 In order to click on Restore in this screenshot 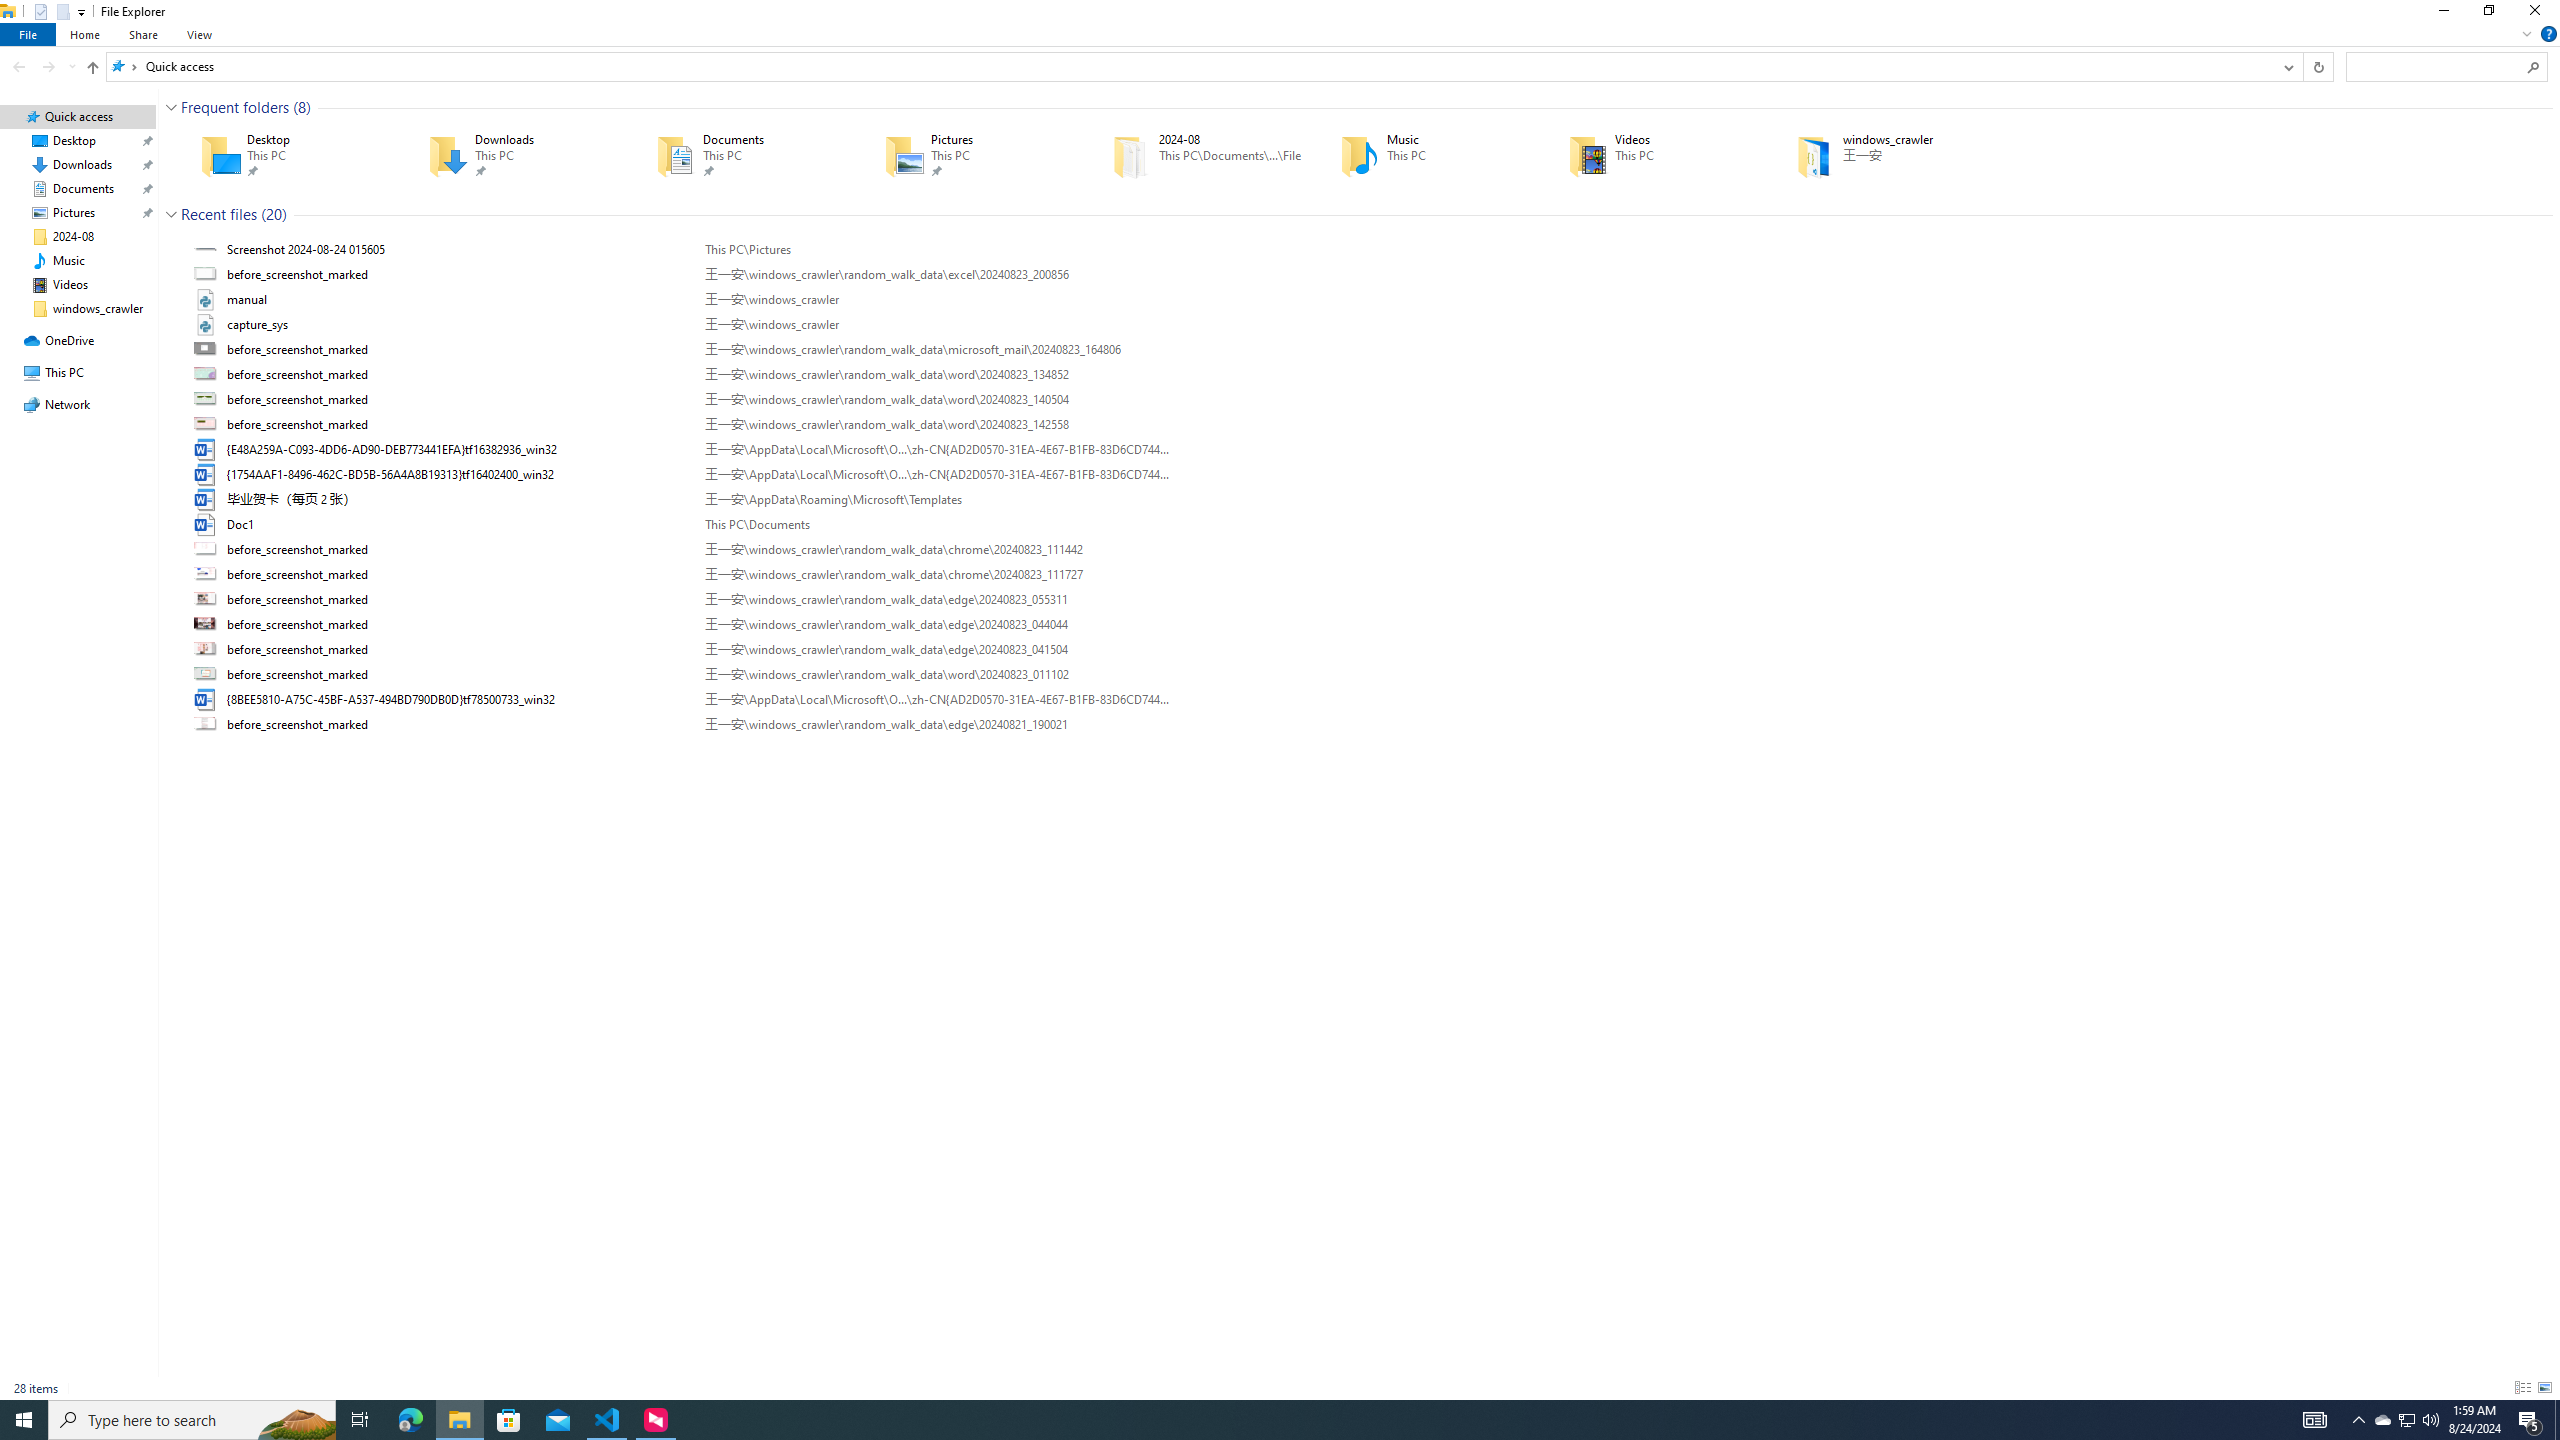, I will do `click(2488, 14)`.